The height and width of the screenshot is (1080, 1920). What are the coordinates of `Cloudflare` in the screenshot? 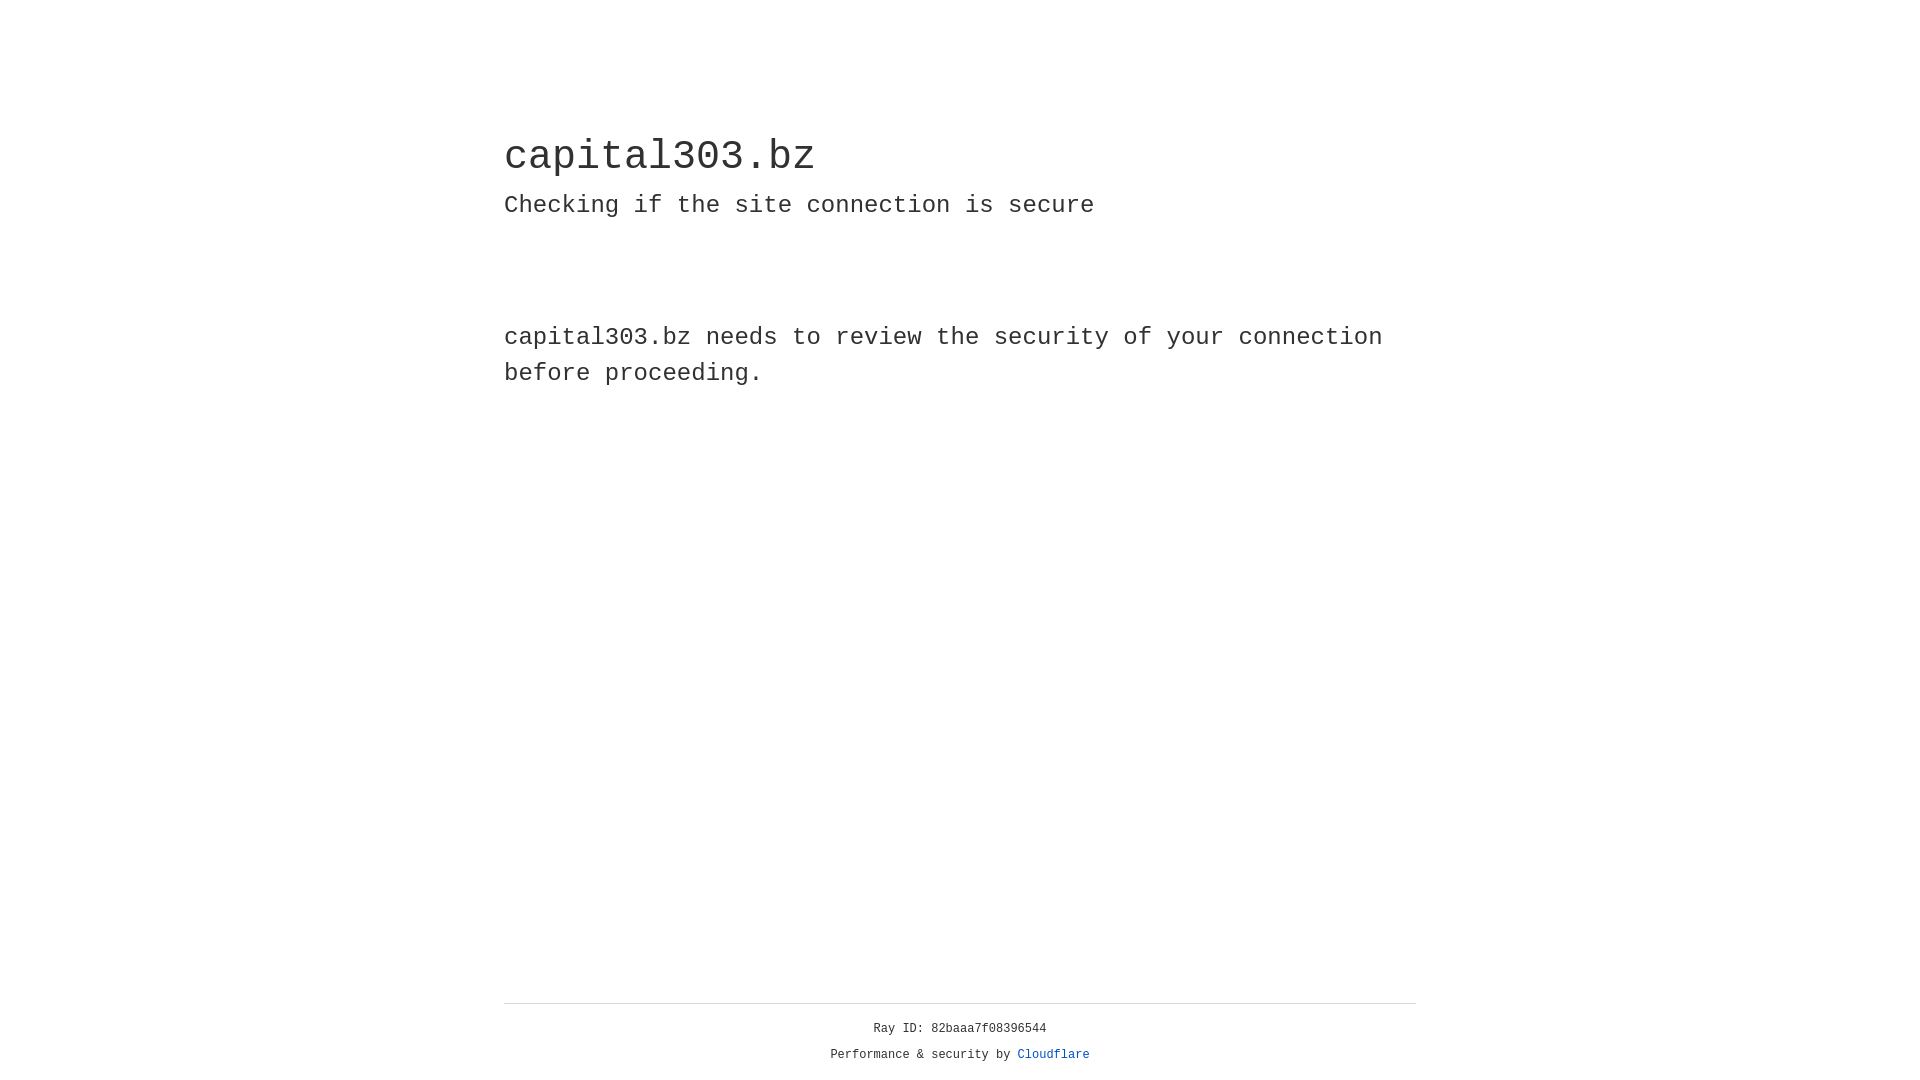 It's located at (1054, 1055).